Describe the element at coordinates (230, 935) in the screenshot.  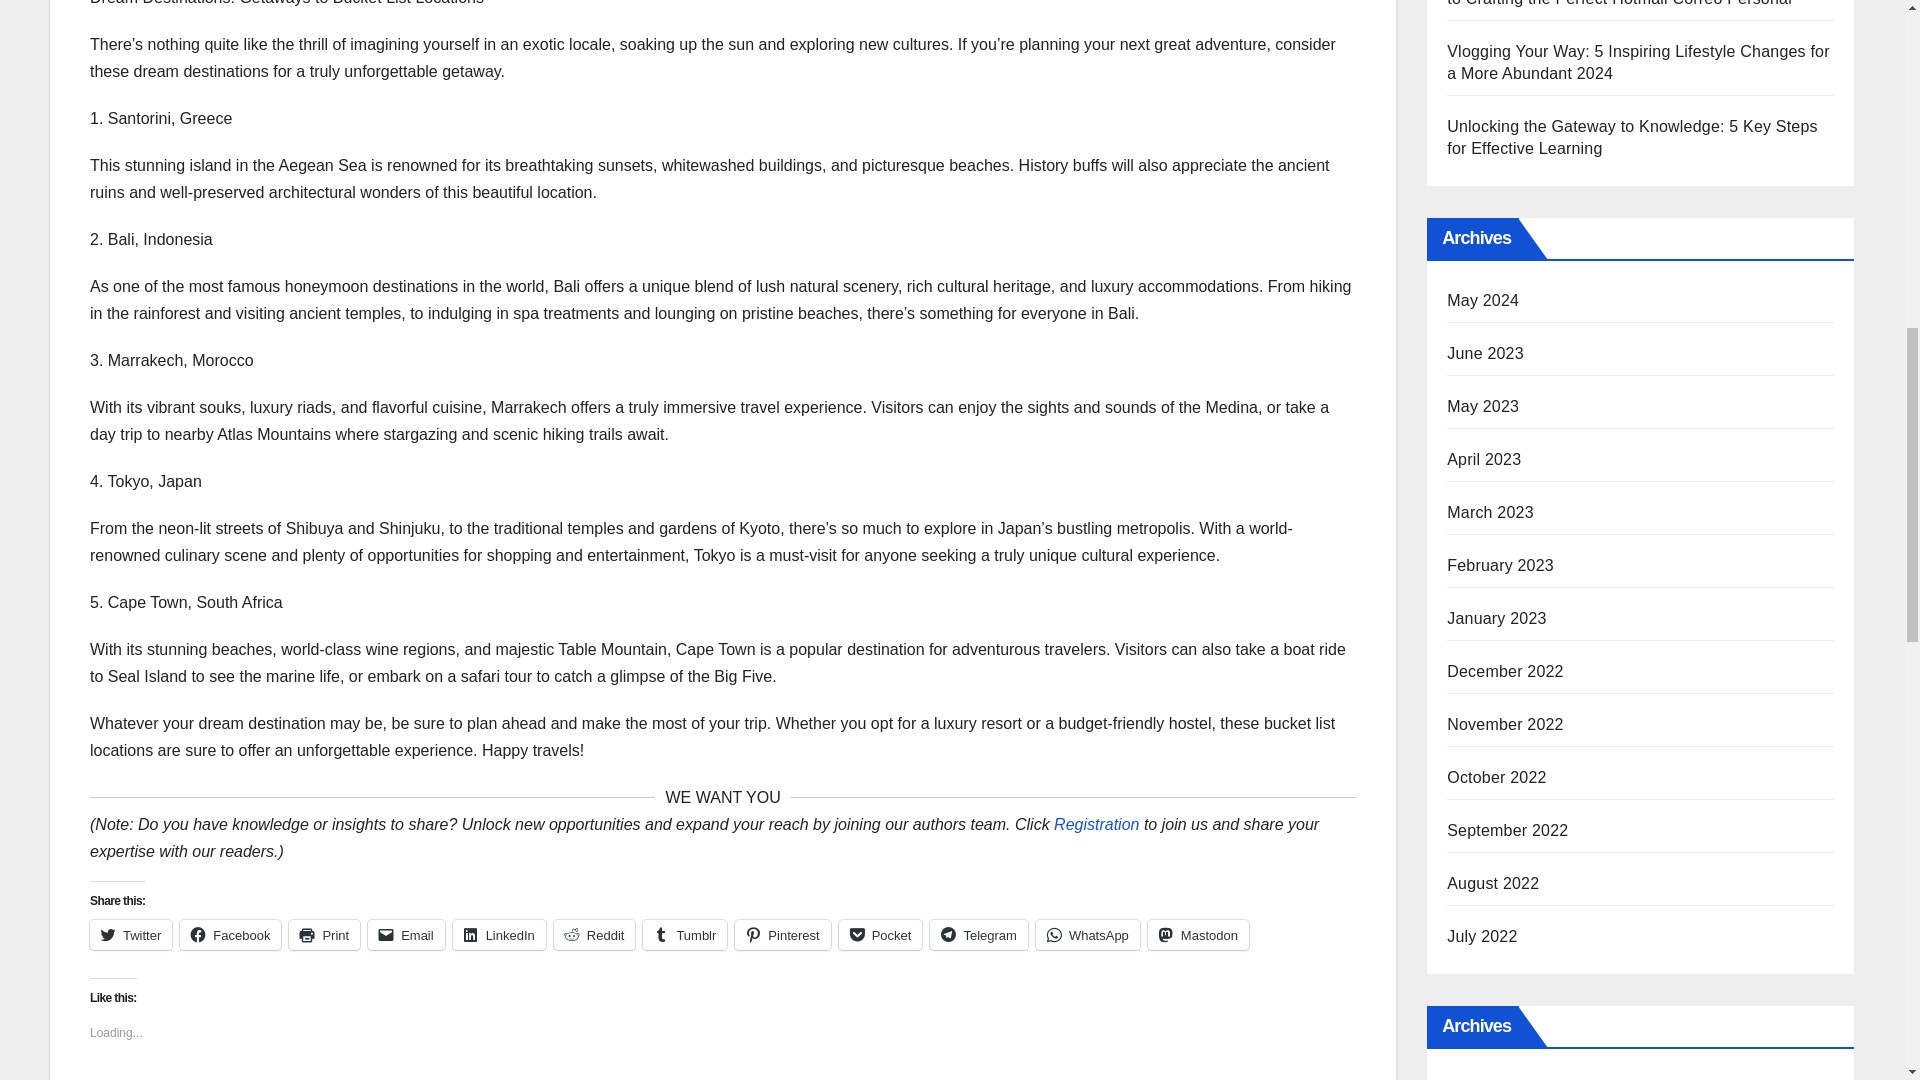
I see `Facebook` at that location.